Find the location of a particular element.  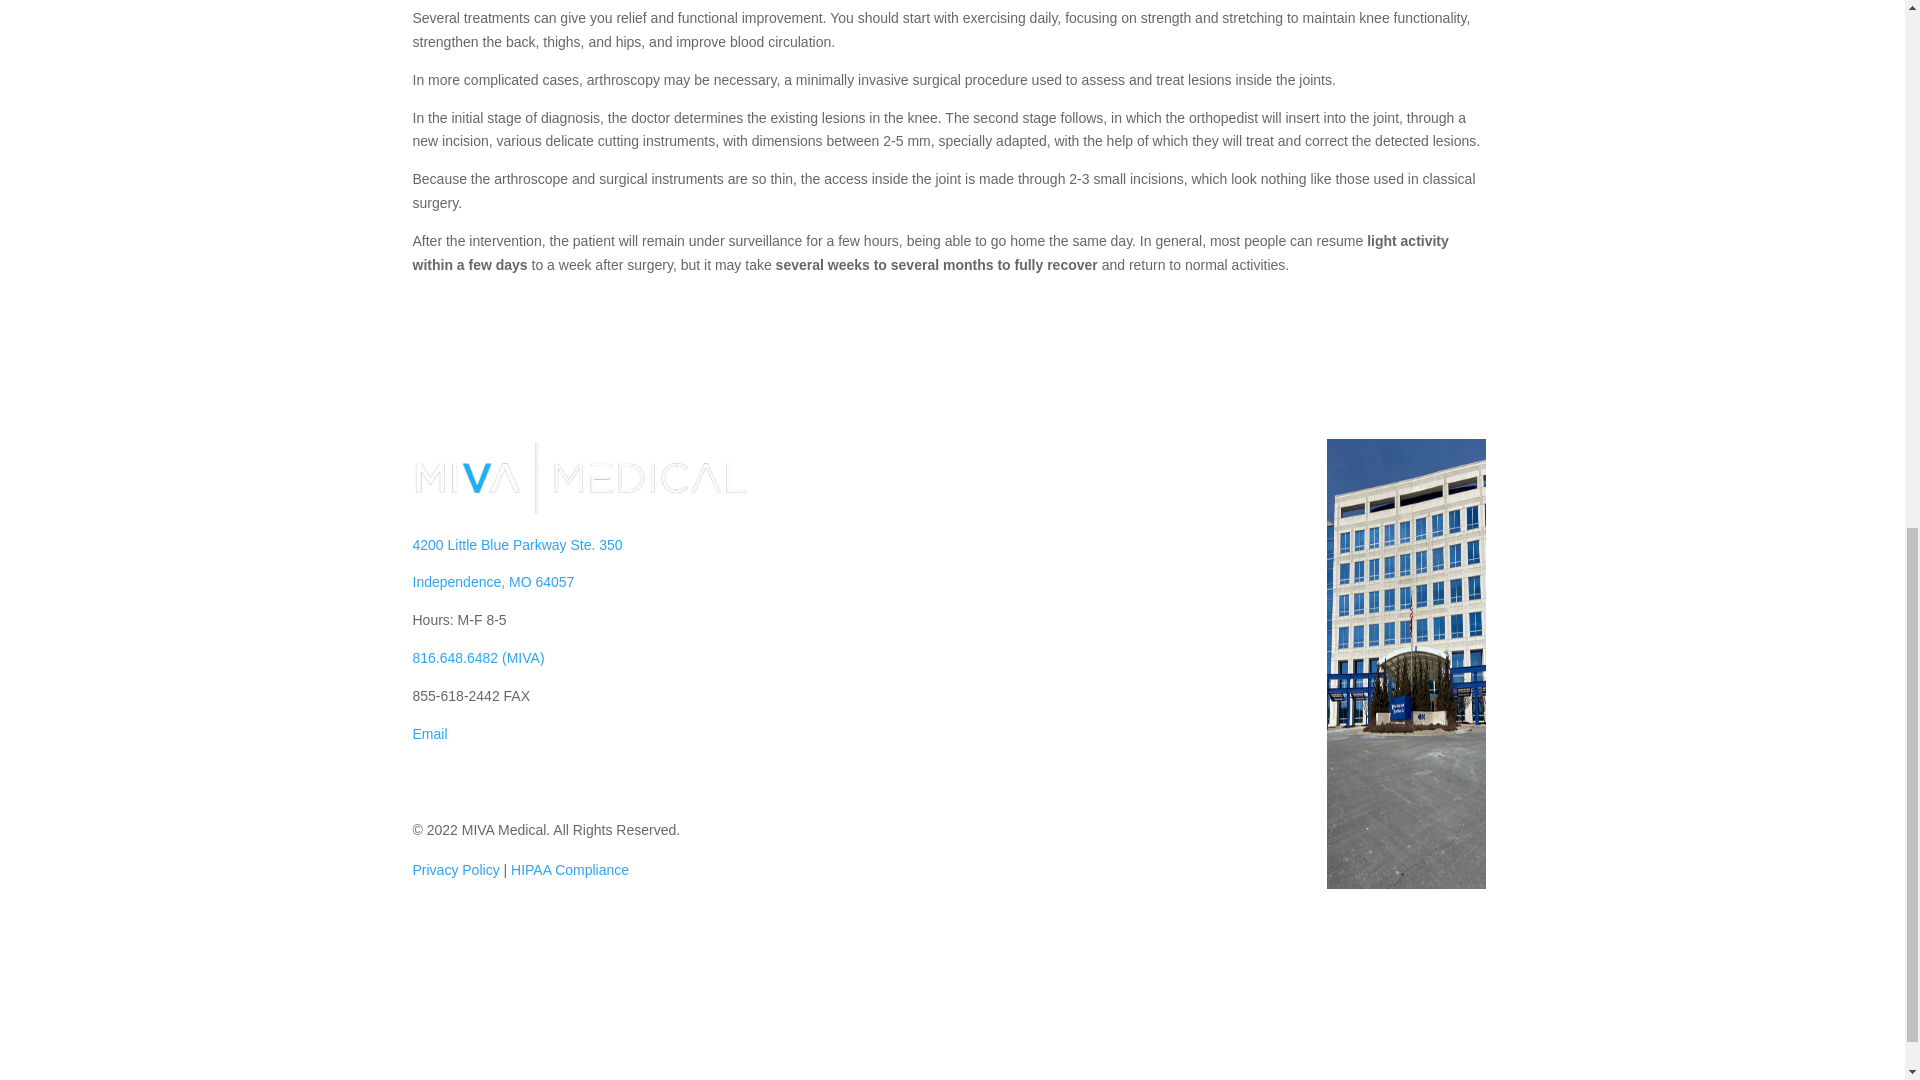

Follow on X is located at coordinates (467, 778).